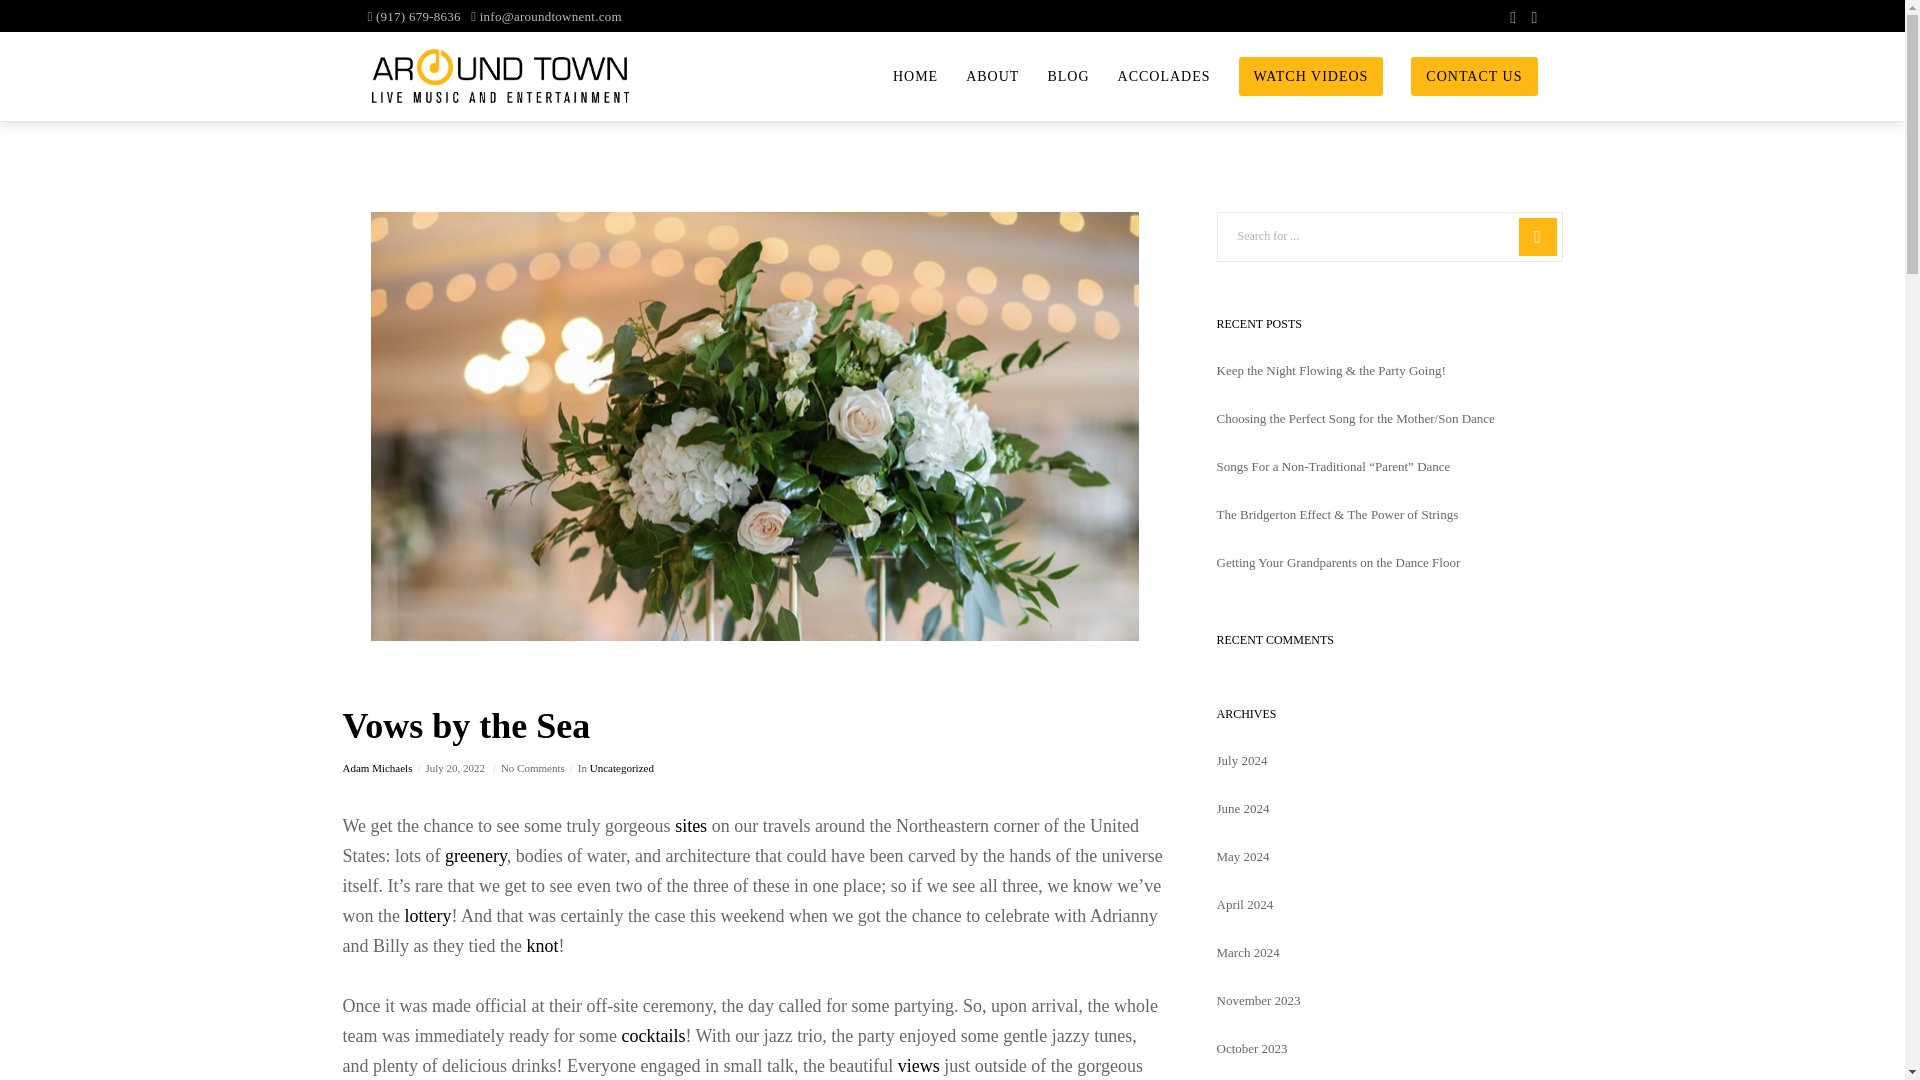 The width and height of the screenshot is (1920, 1080). What do you see at coordinates (376, 768) in the screenshot?
I see `Adam Michaels` at bounding box center [376, 768].